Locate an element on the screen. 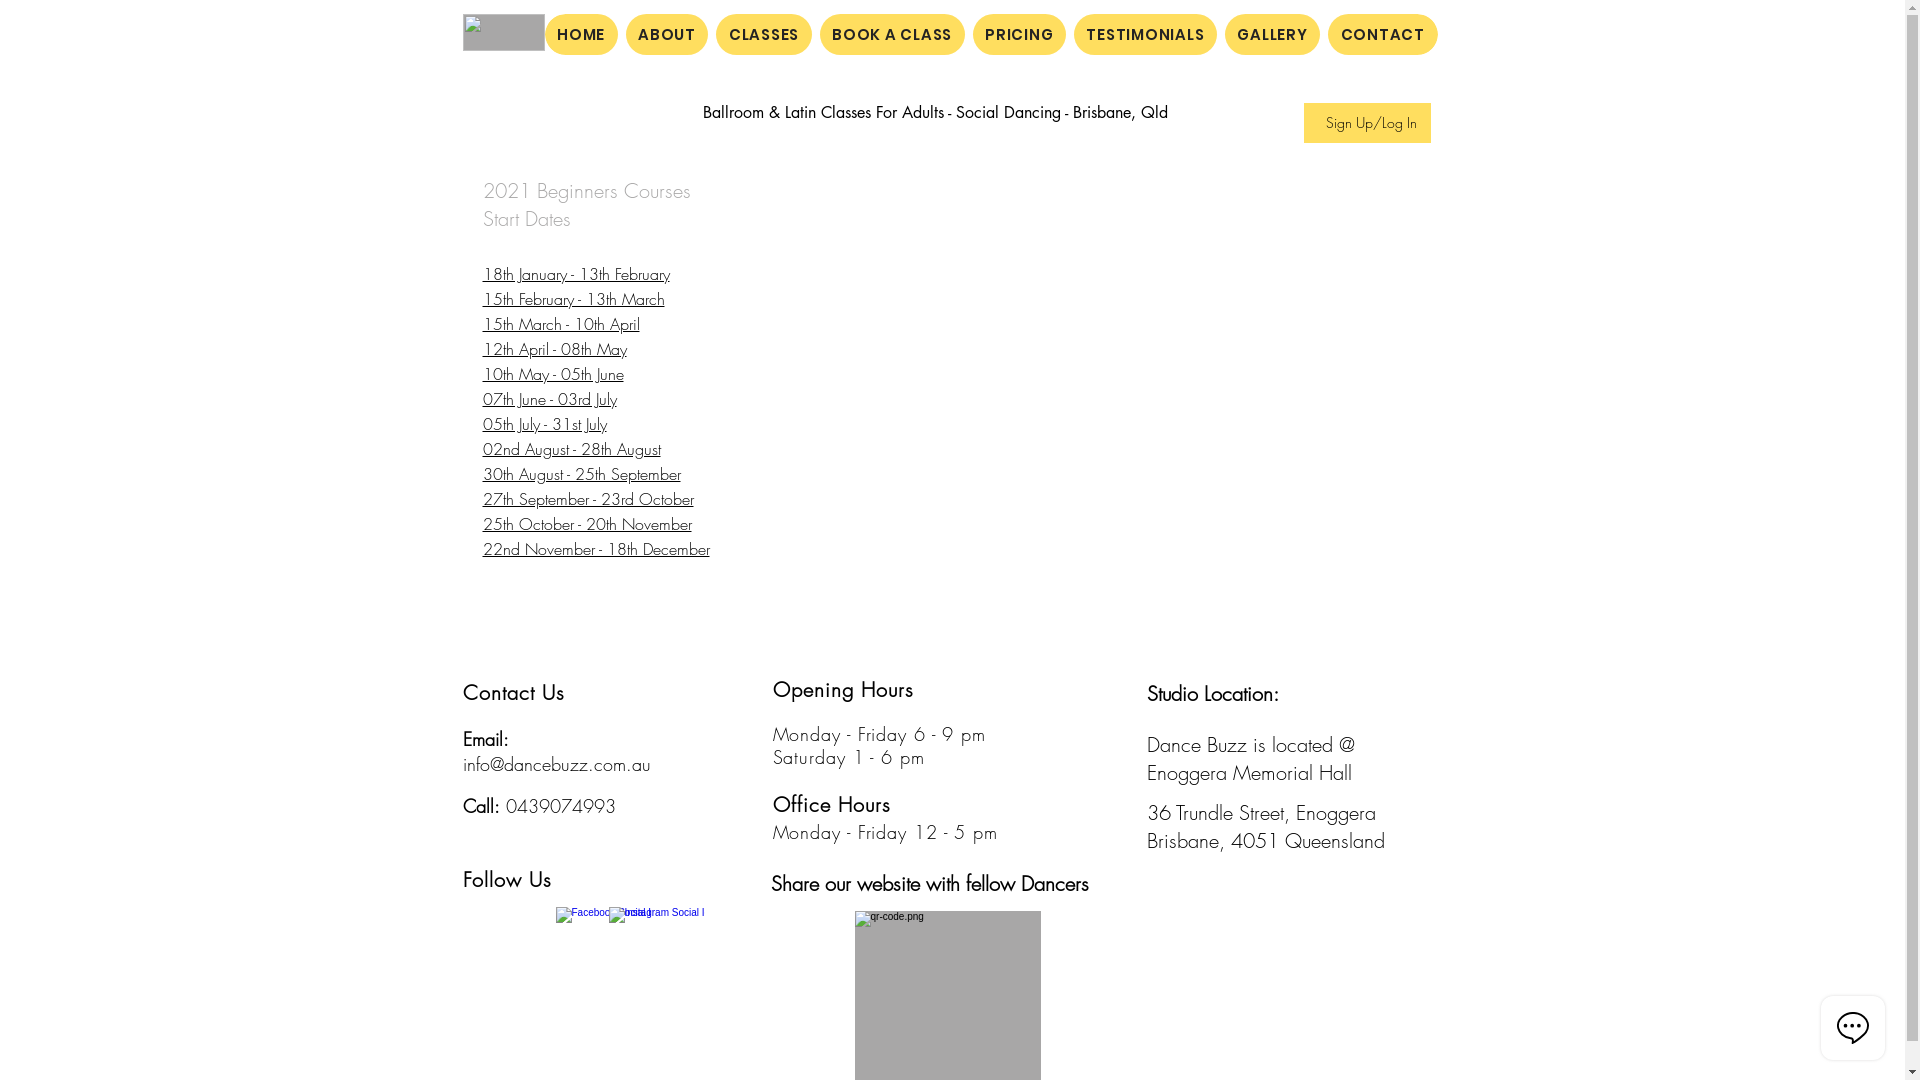 This screenshot has width=1920, height=1080. 15th March - 10th April is located at coordinates (560, 326).